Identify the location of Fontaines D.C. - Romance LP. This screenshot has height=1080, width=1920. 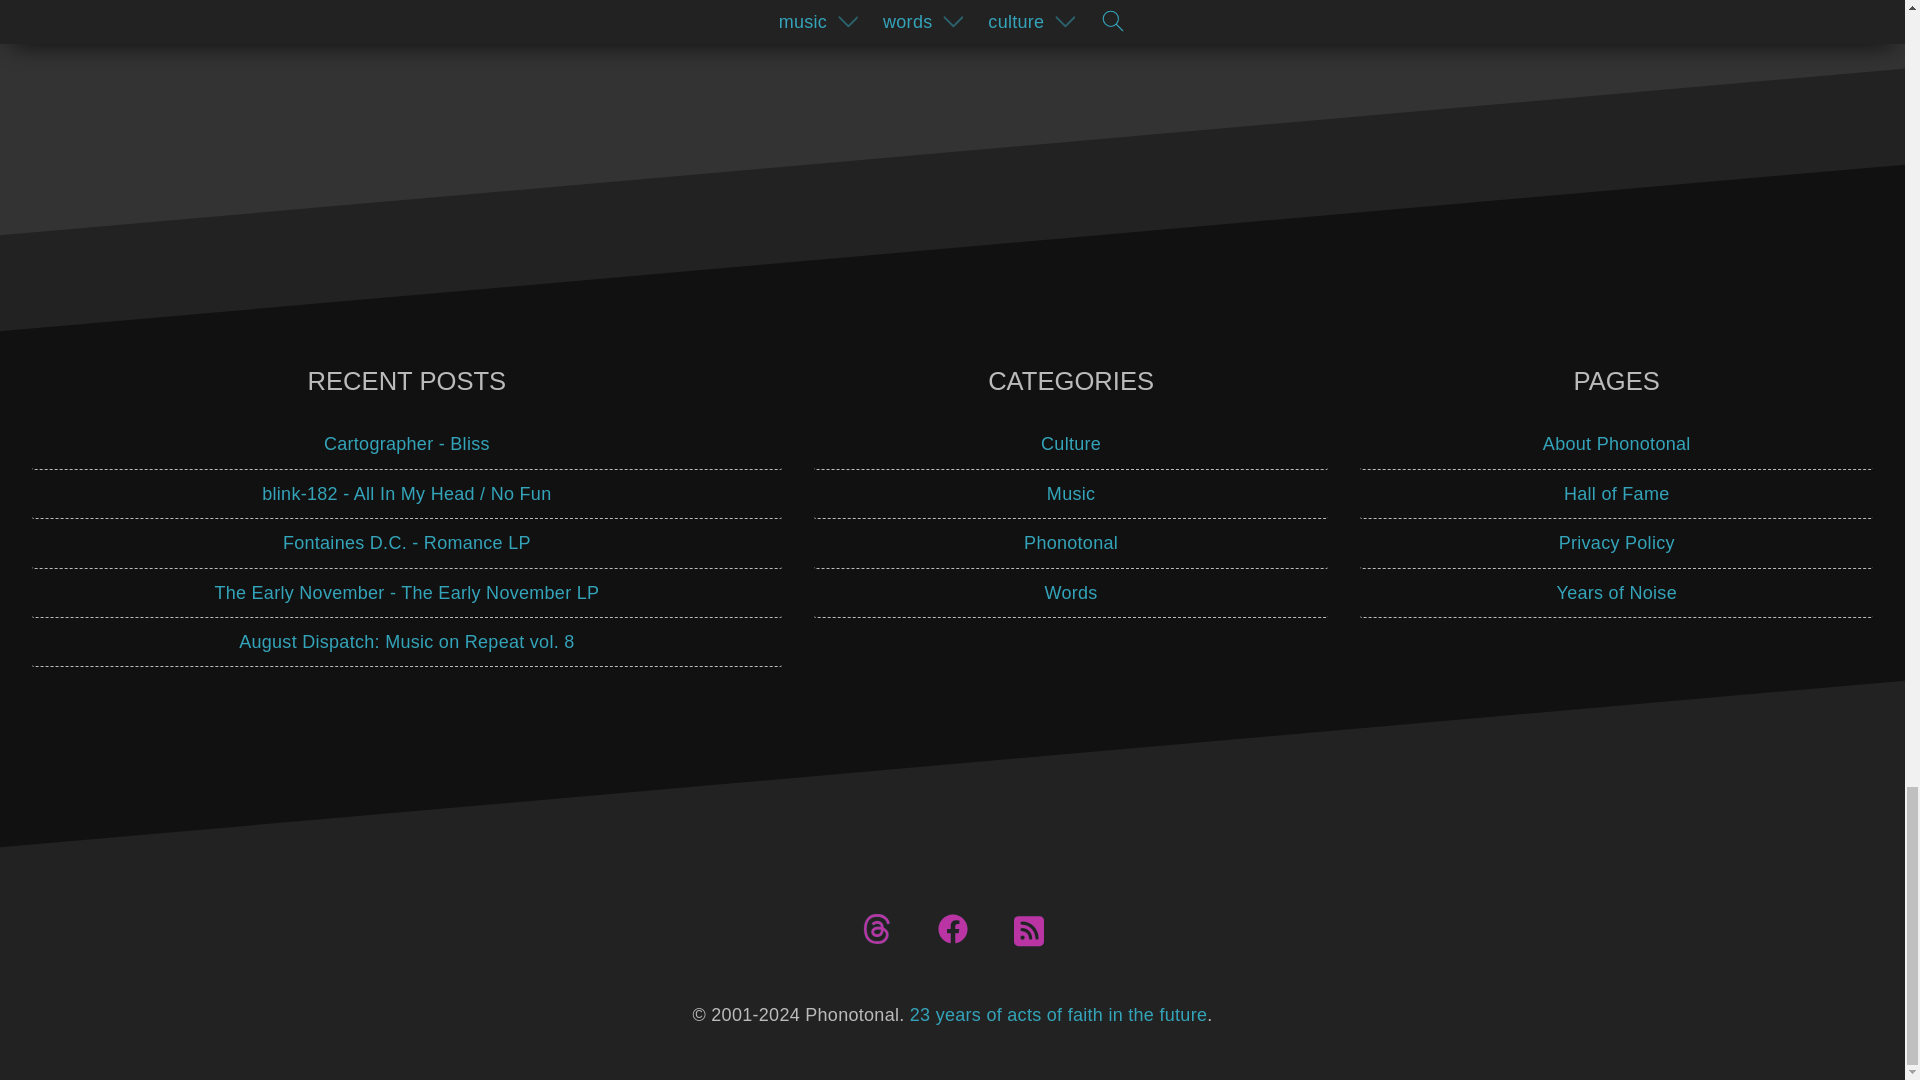
(406, 544).